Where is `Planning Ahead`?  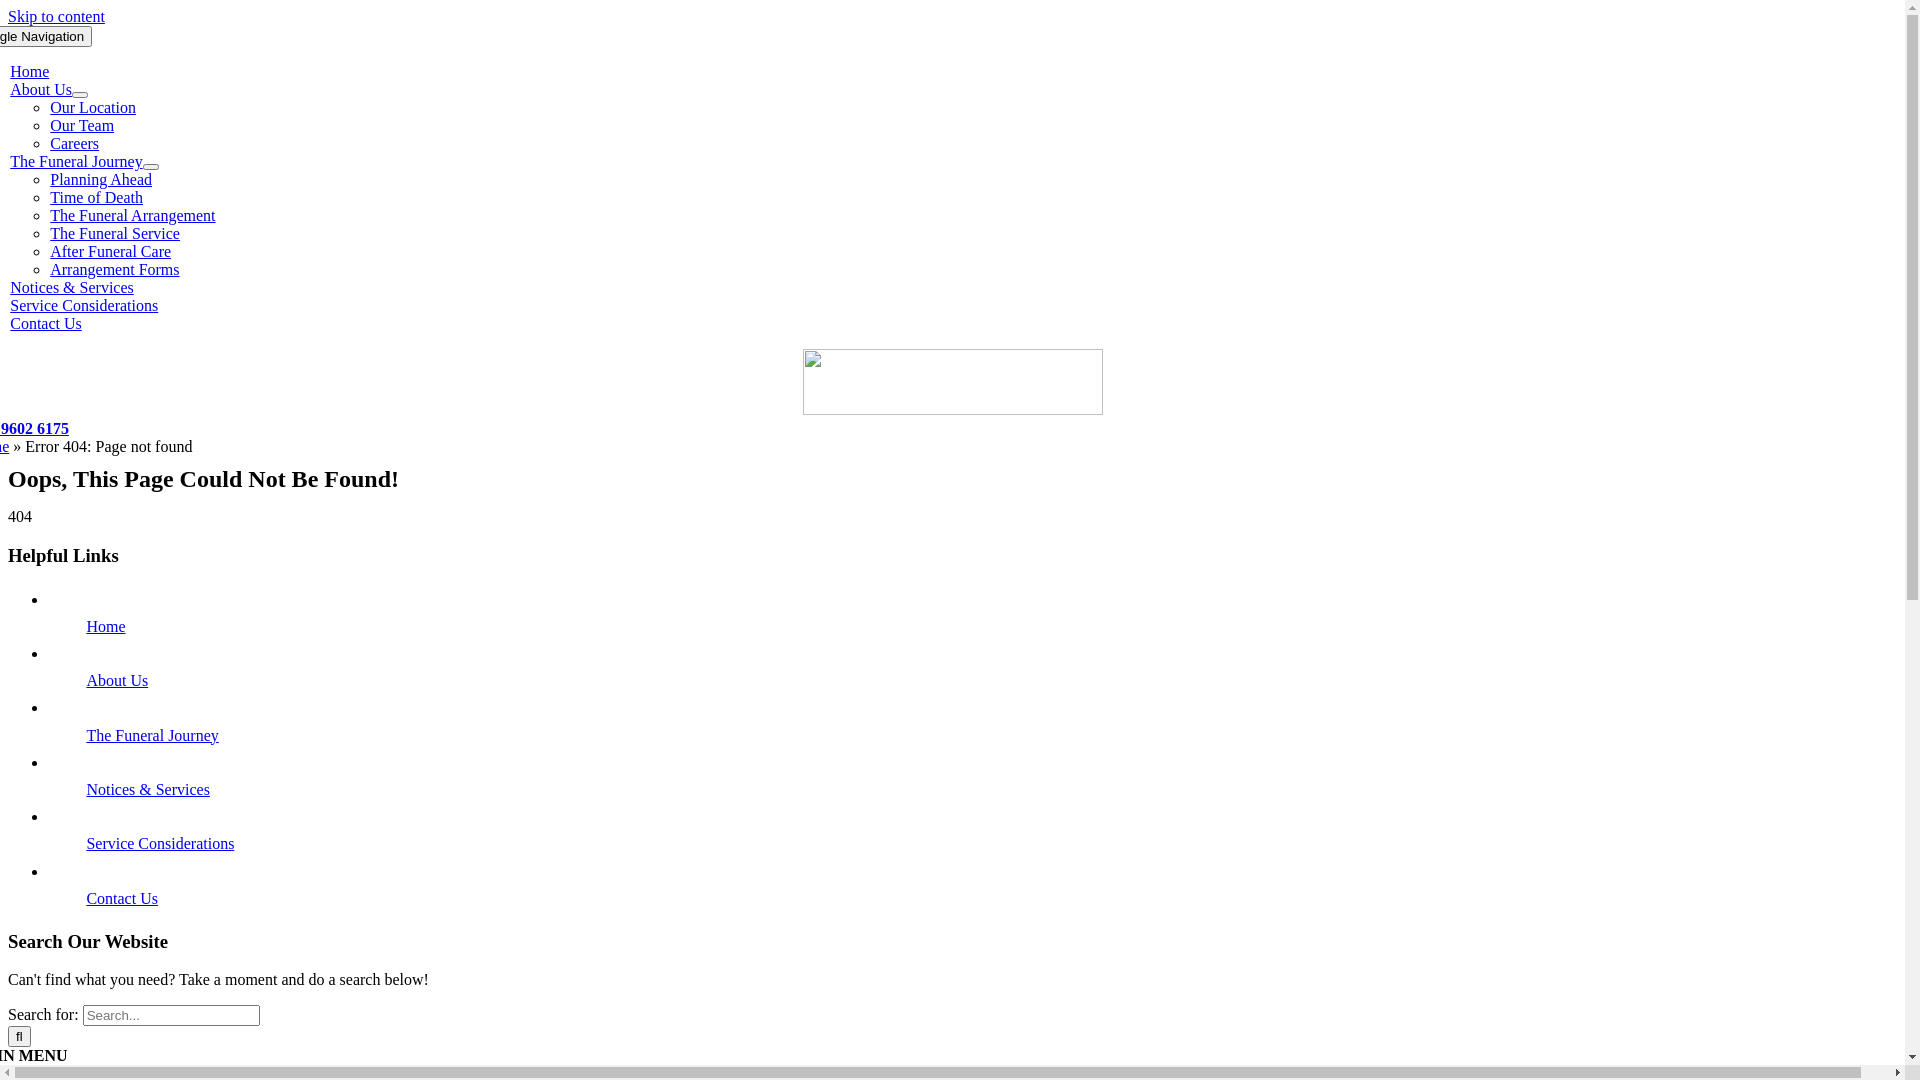 Planning Ahead is located at coordinates (101, 180).